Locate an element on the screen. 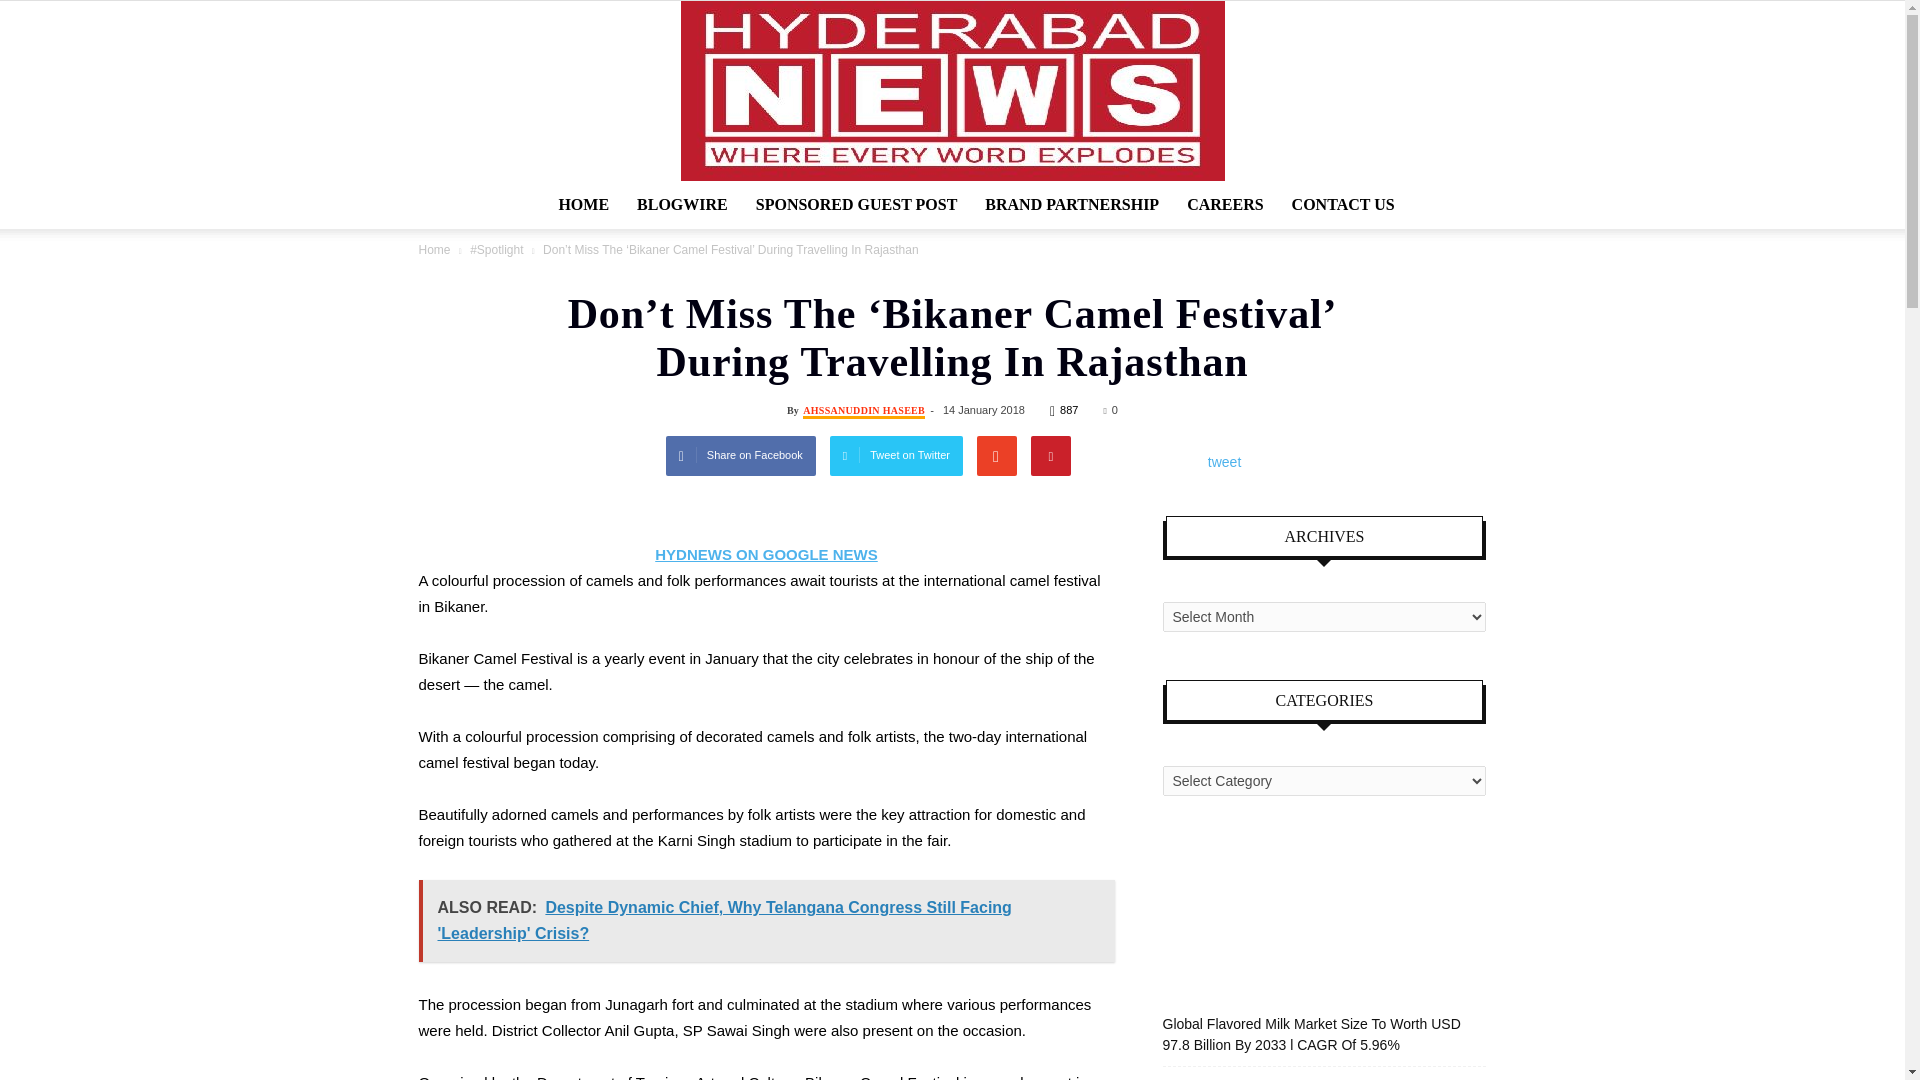 This screenshot has width=1920, height=1080. AHSSANUDDIN HASEEB is located at coordinates (864, 412).